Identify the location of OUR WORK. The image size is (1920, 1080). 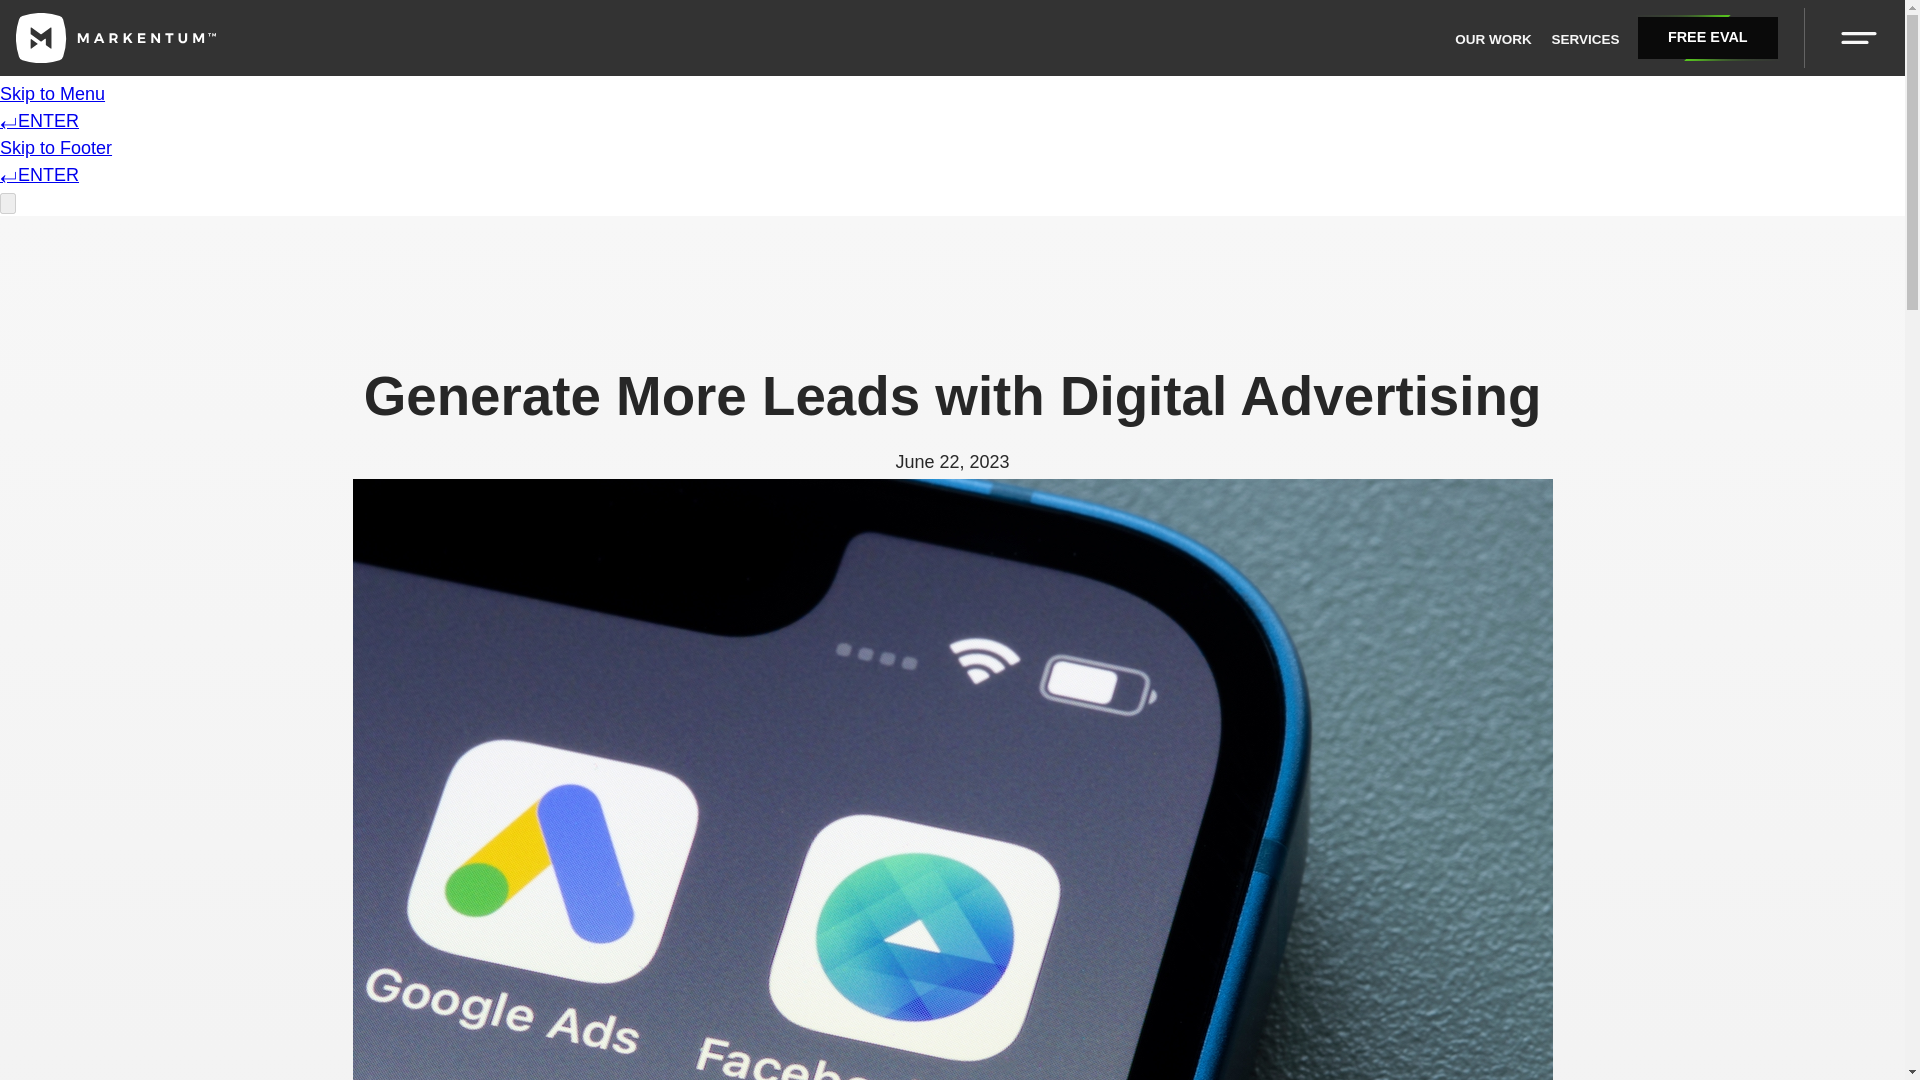
(1494, 40).